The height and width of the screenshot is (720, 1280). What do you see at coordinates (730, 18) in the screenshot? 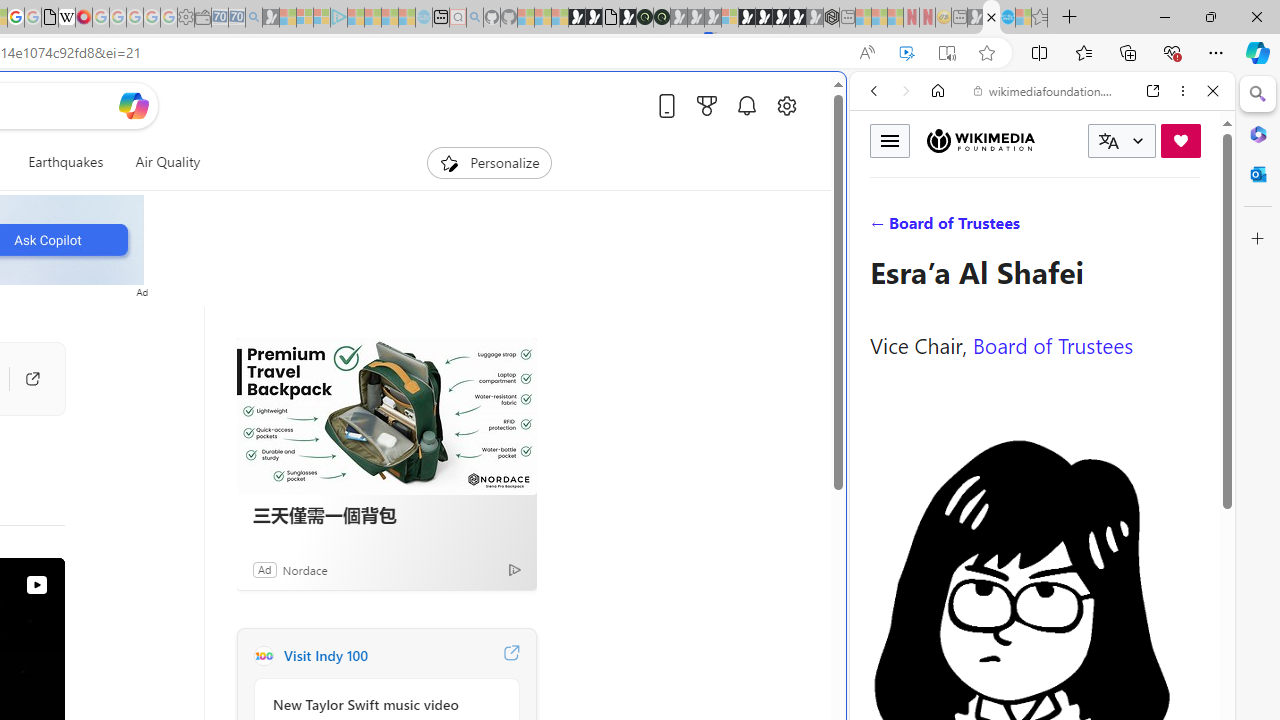
I see `Sign in to your account - Sleeping` at bounding box center [730, 18].